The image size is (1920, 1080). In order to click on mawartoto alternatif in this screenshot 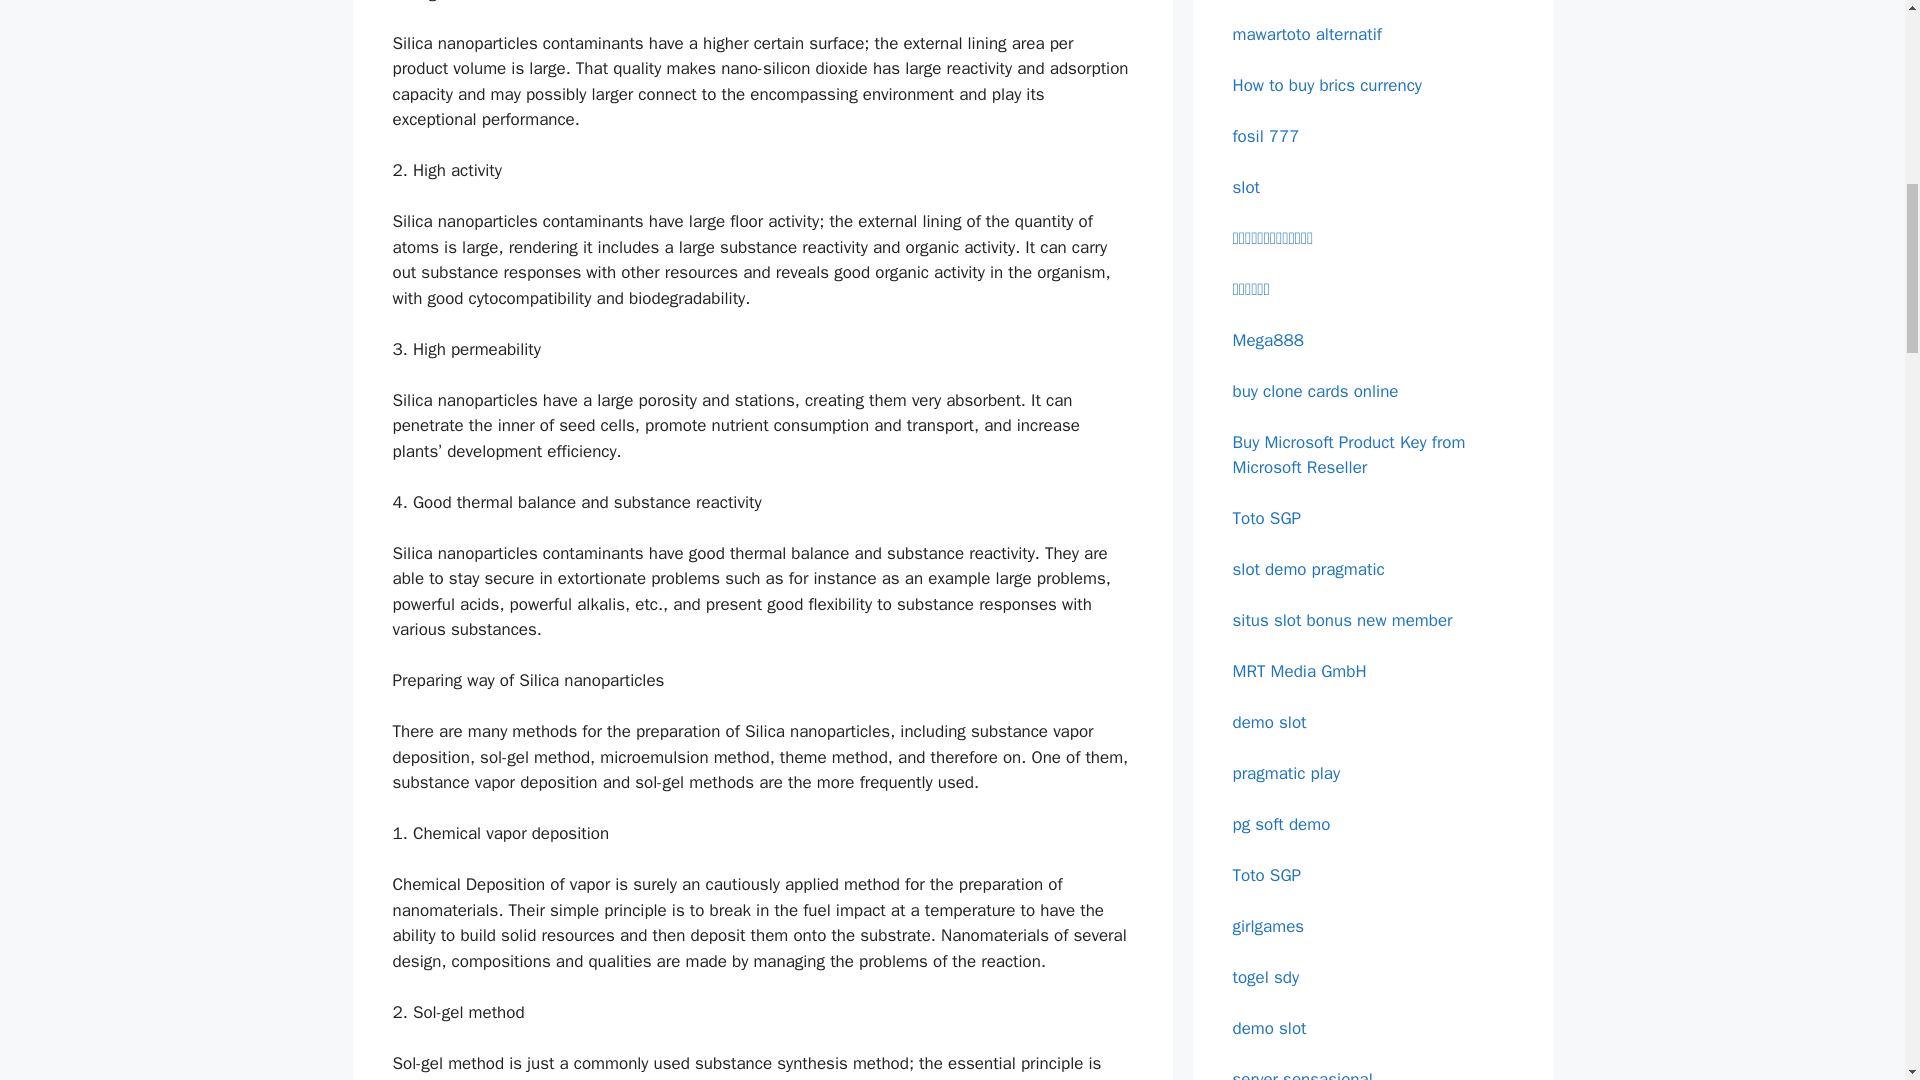, I will do `click(1306, 34)`.